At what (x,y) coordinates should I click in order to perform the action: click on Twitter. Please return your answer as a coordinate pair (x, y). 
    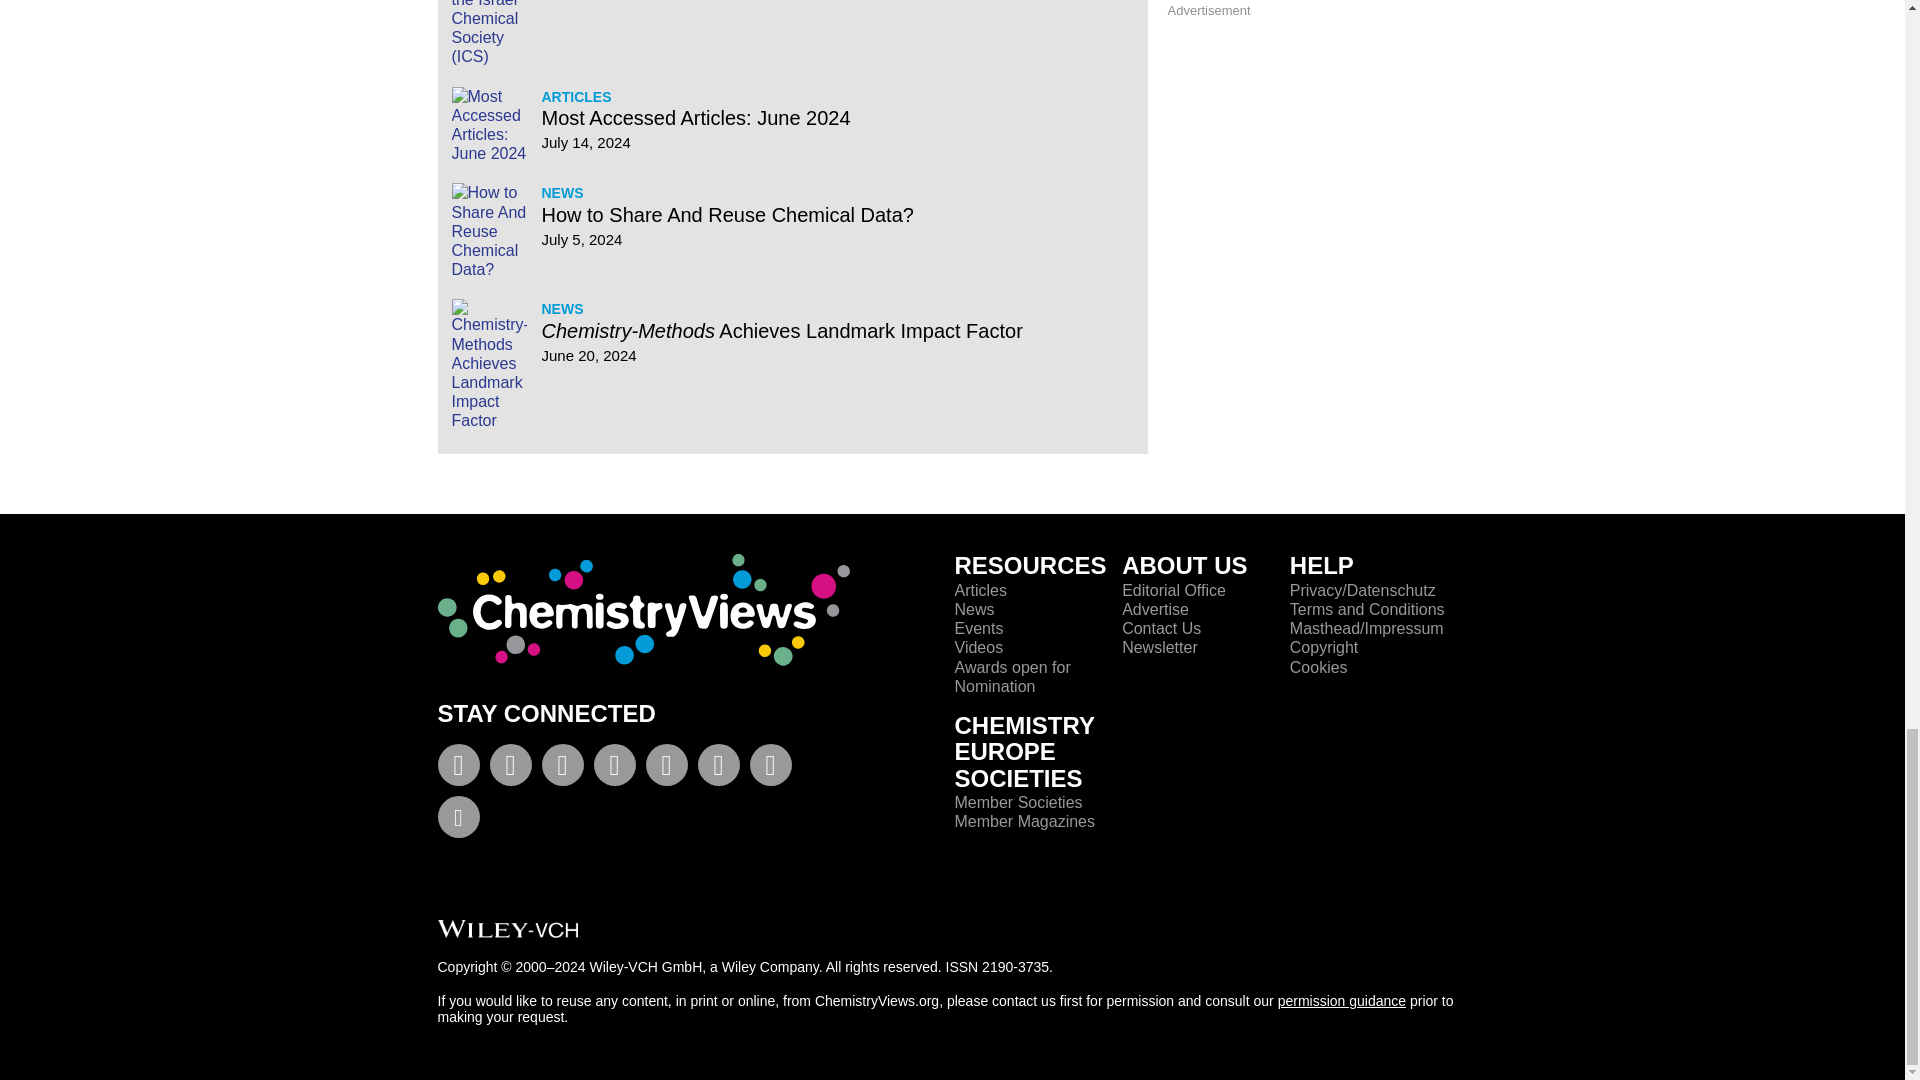
    Looking at the image, I should click on (510, 769).